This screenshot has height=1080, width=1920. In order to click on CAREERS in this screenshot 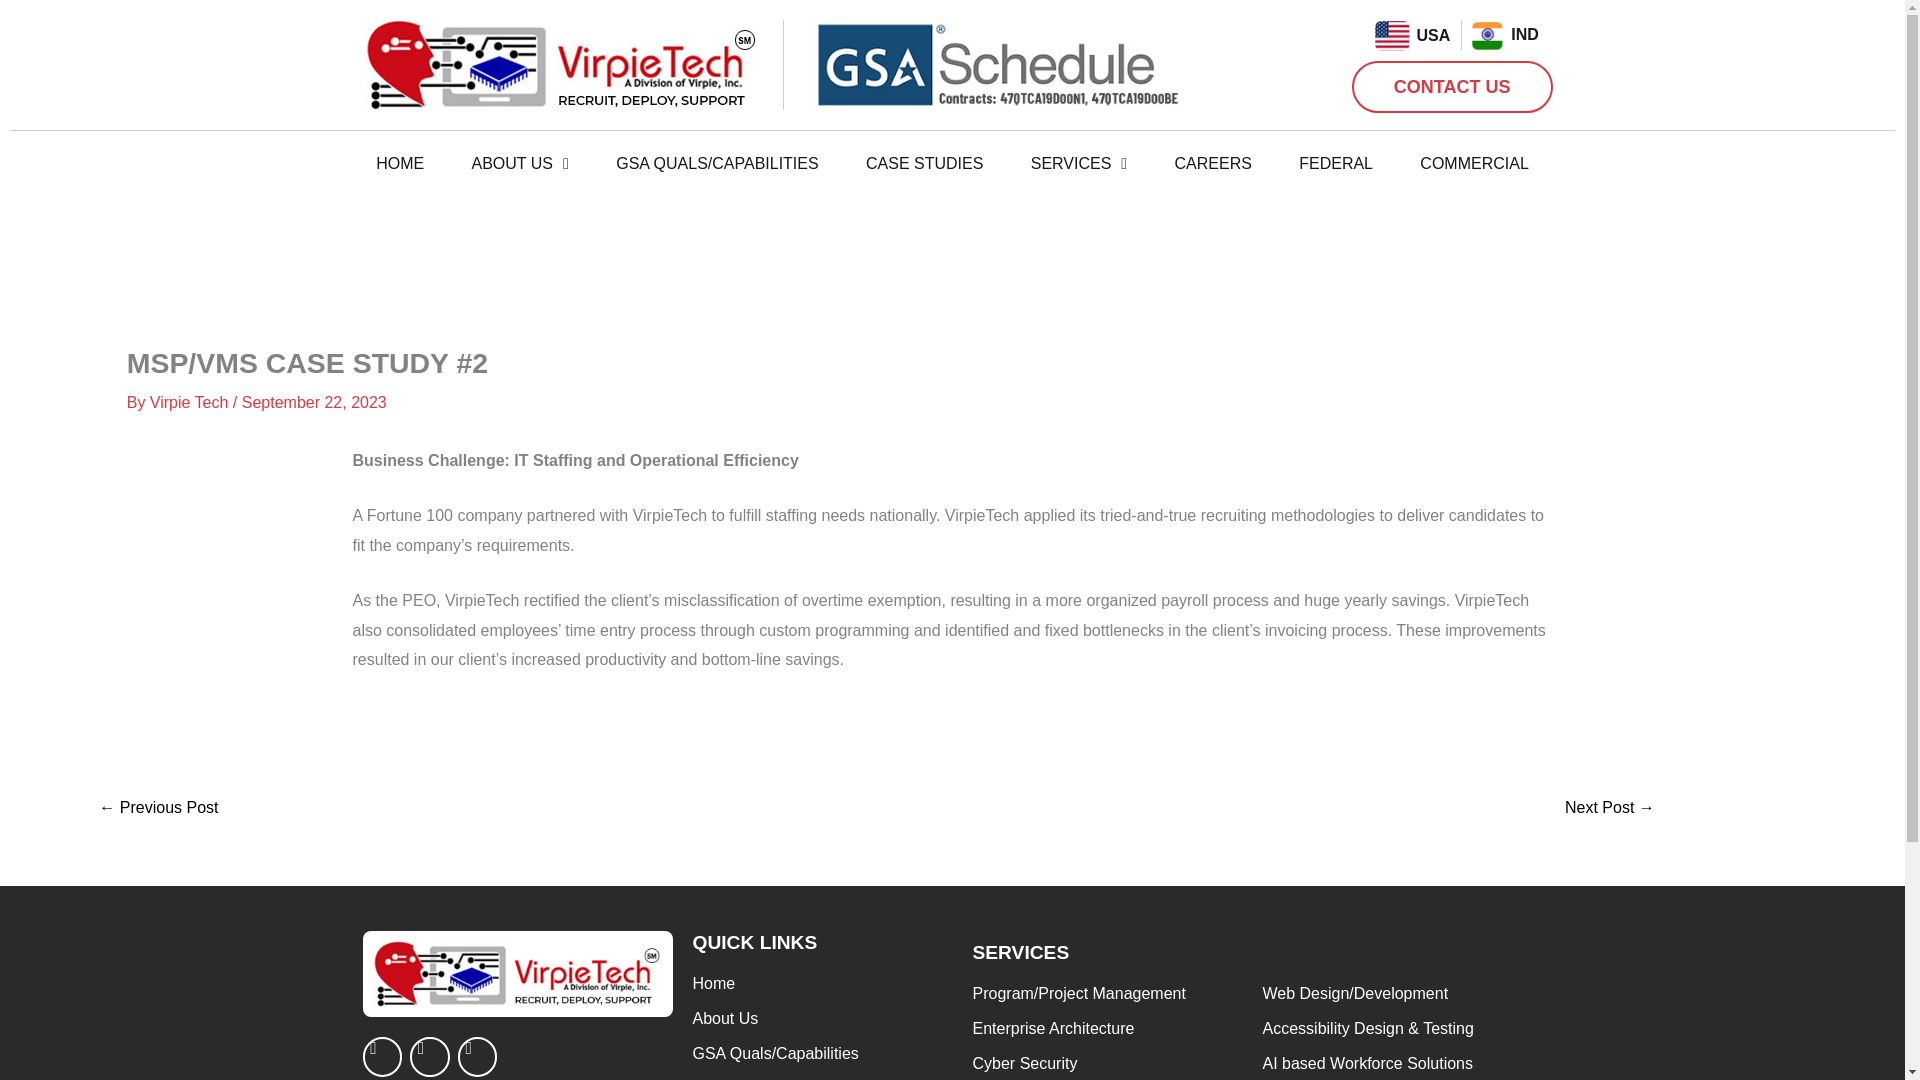, I will do `click(1213, 164)`.